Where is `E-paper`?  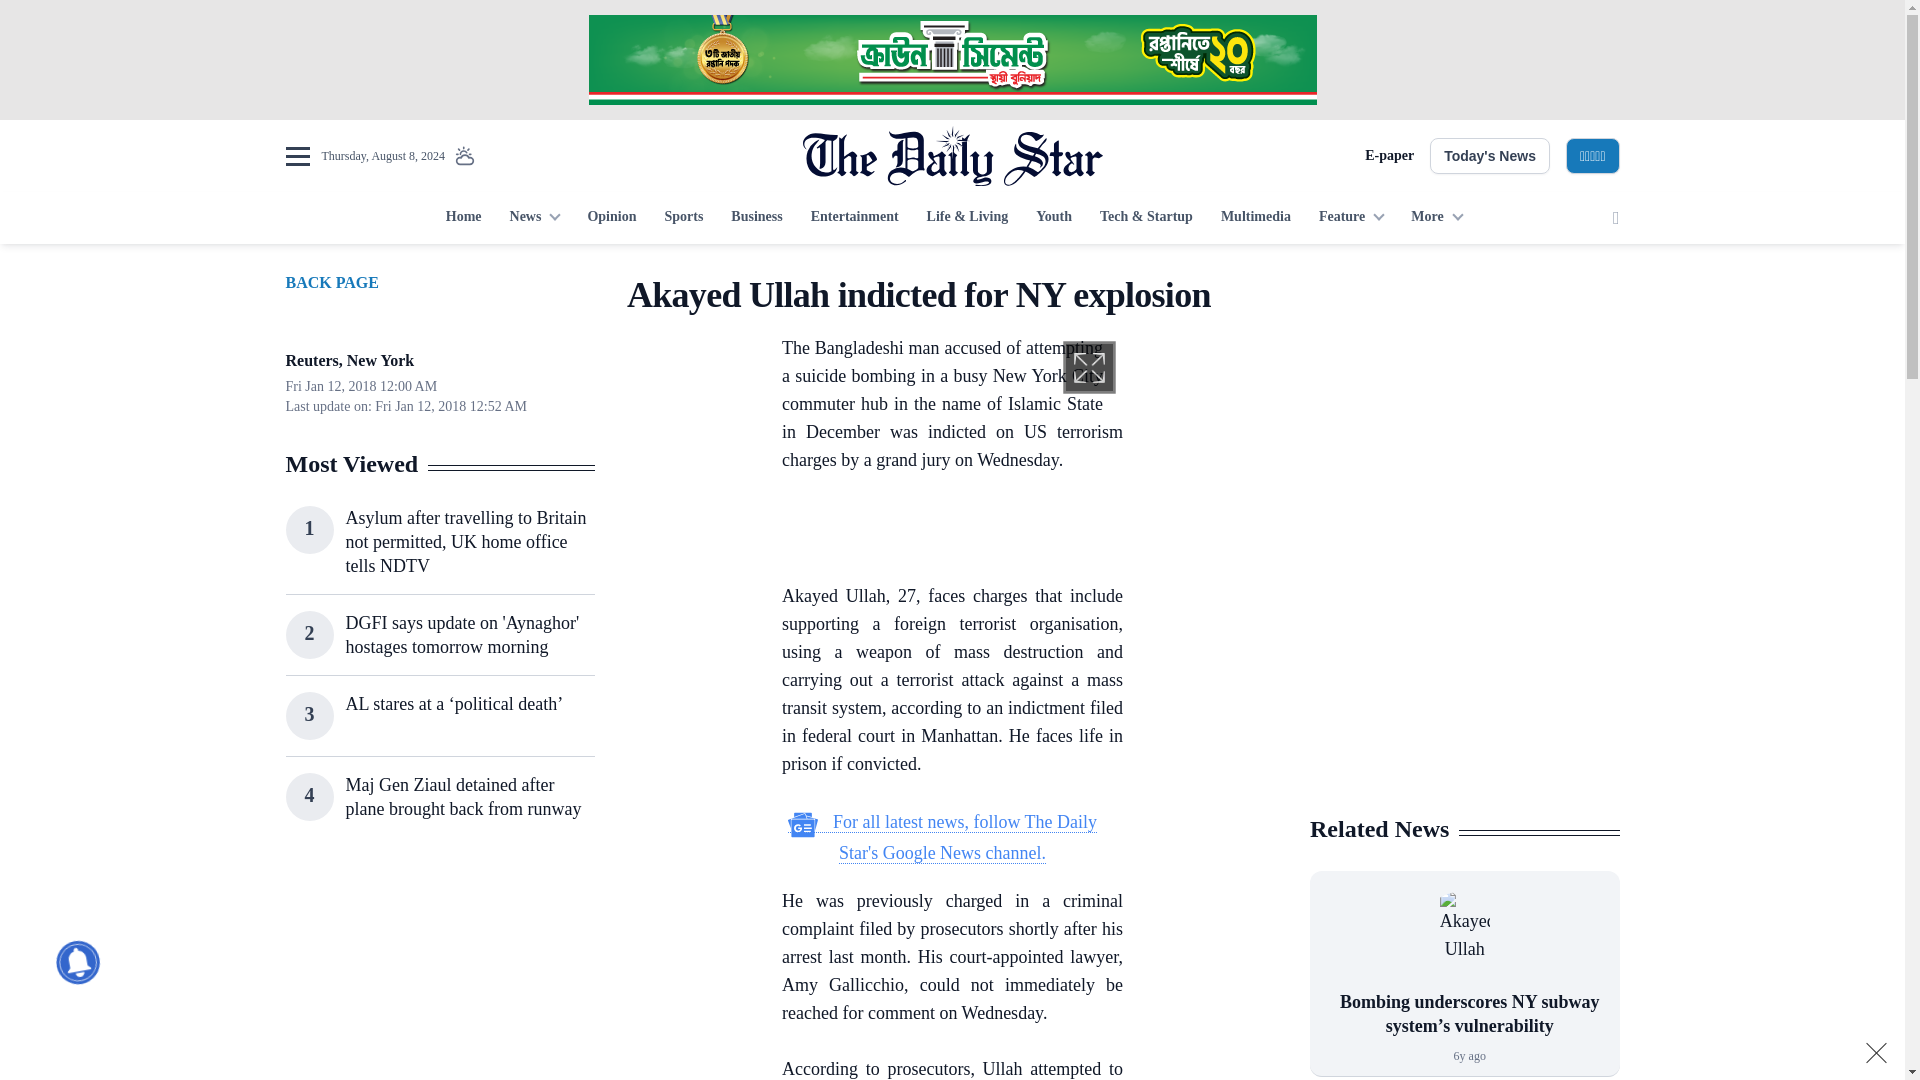
E-paper is located at coordinates (1389, 156).